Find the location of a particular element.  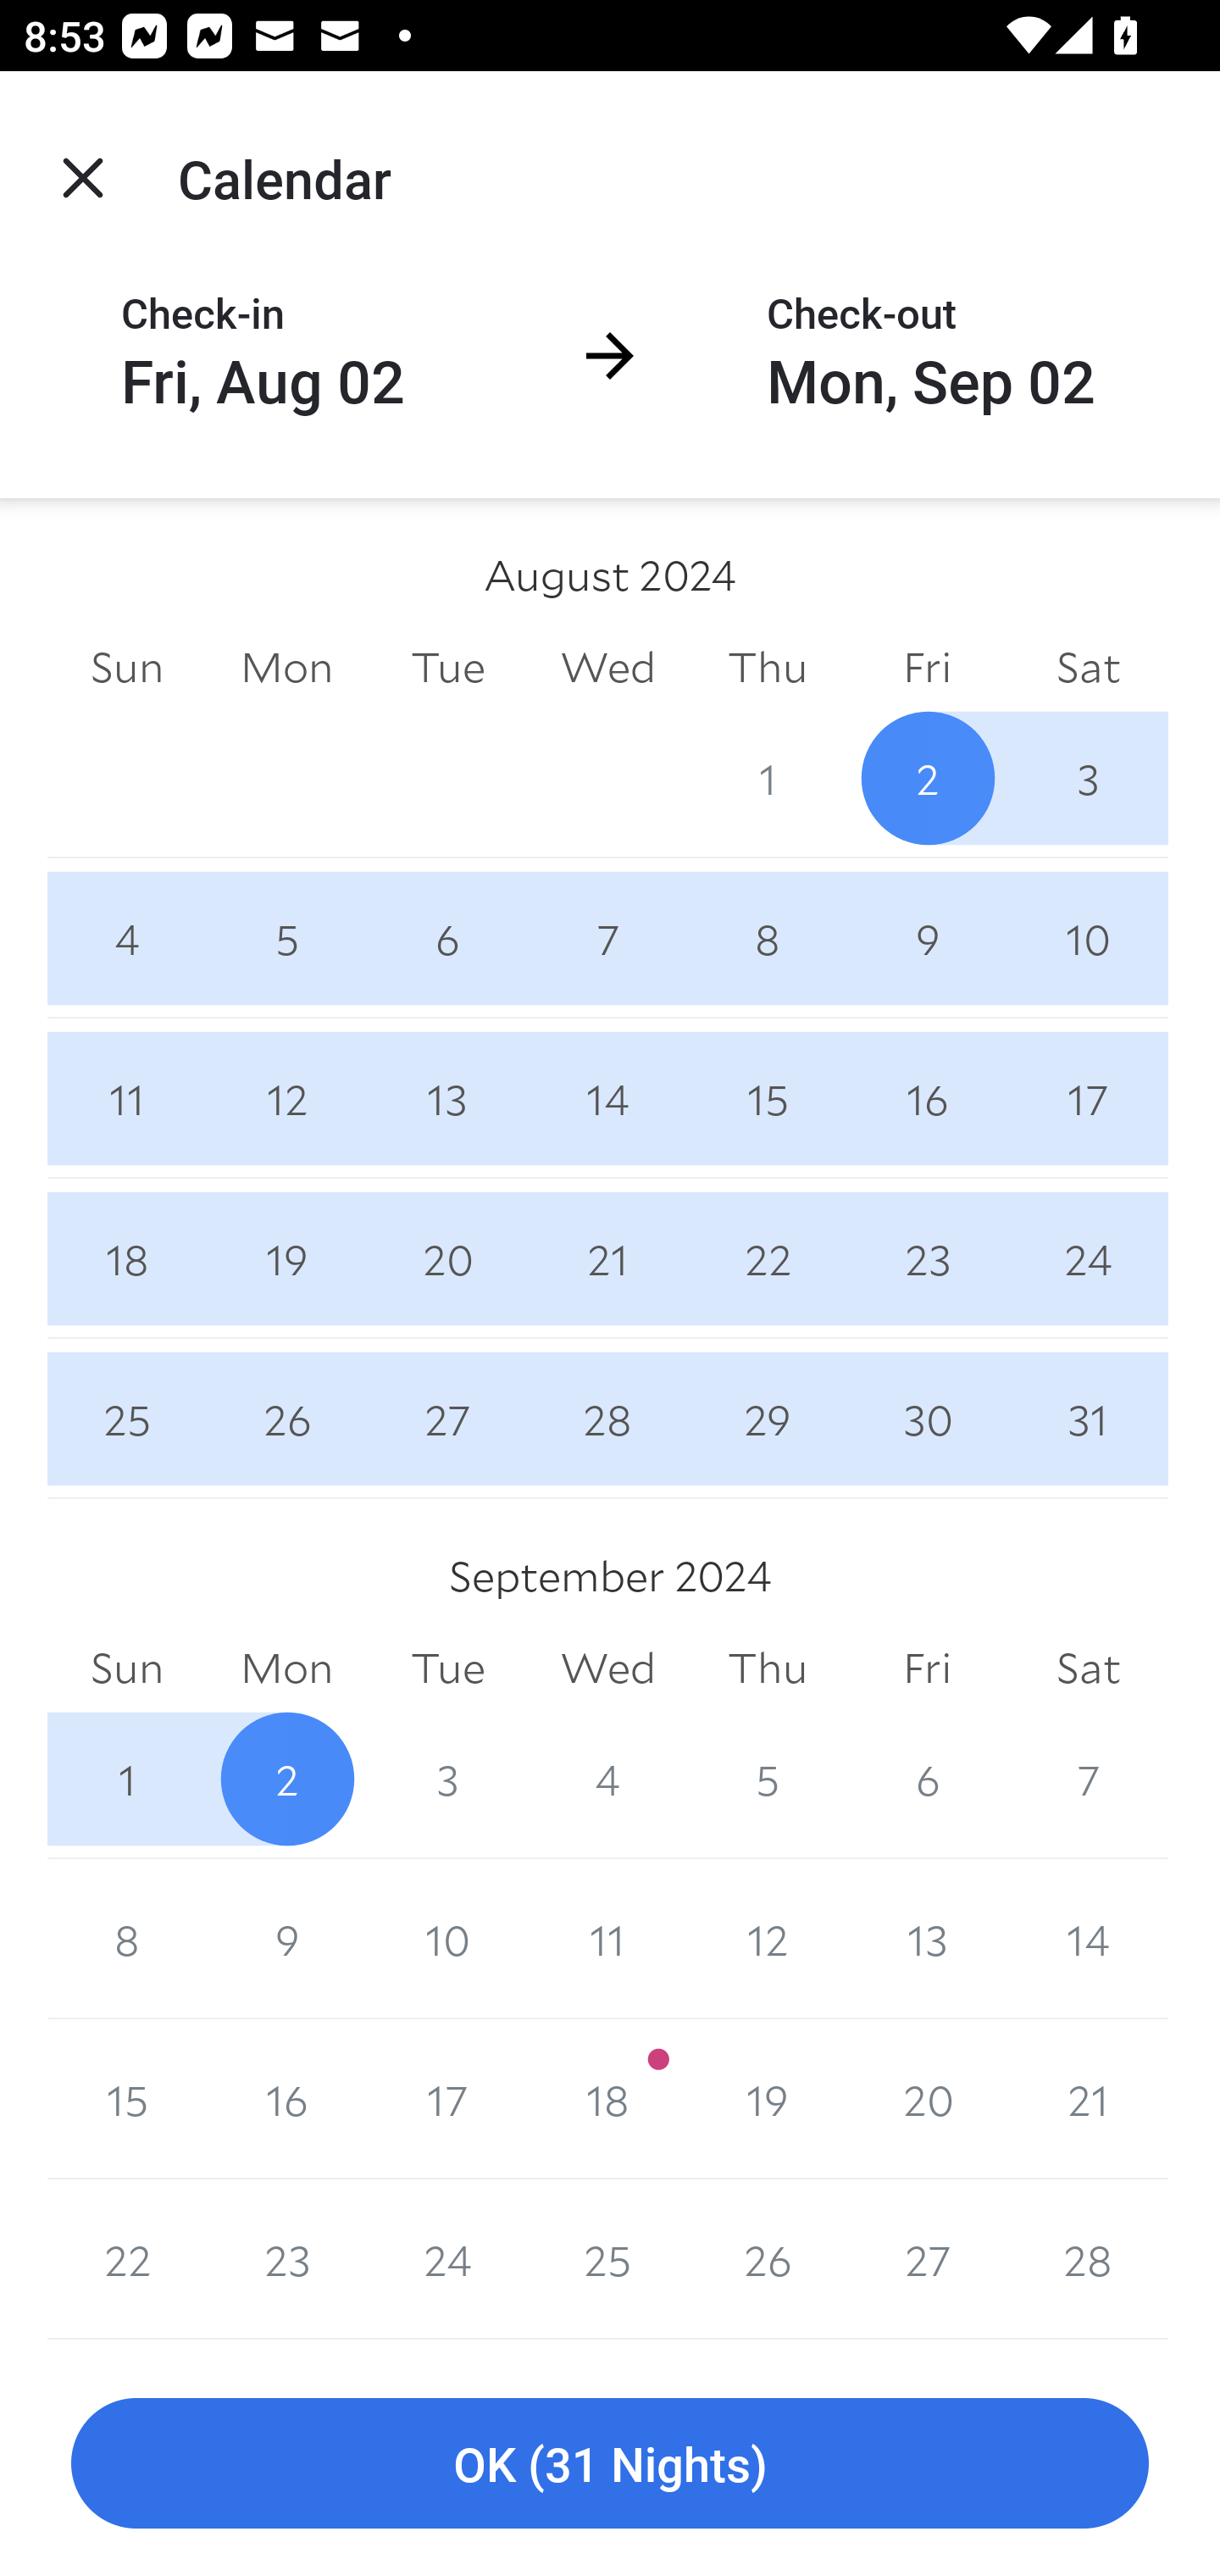

3 3 August 2024 is located at coordinates (1088, 778).